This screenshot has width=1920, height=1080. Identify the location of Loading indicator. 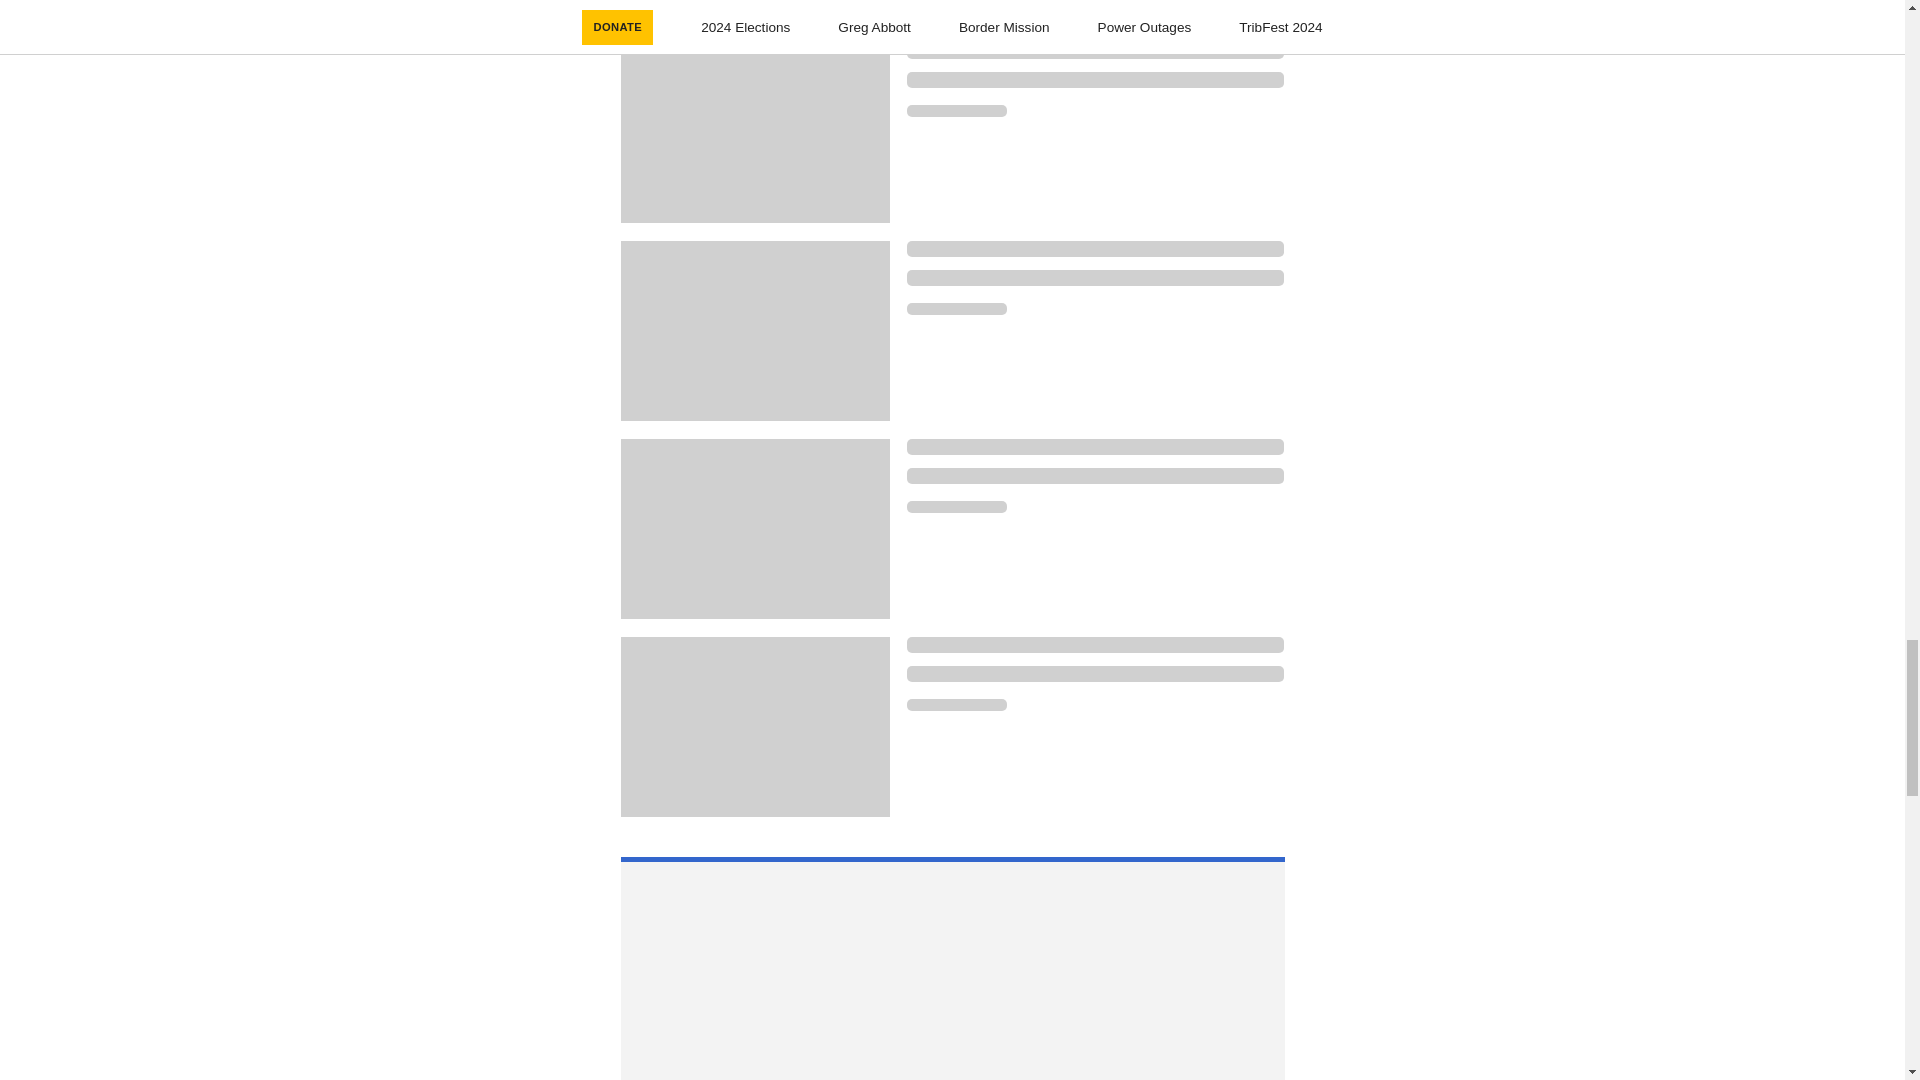
(1095, 475).